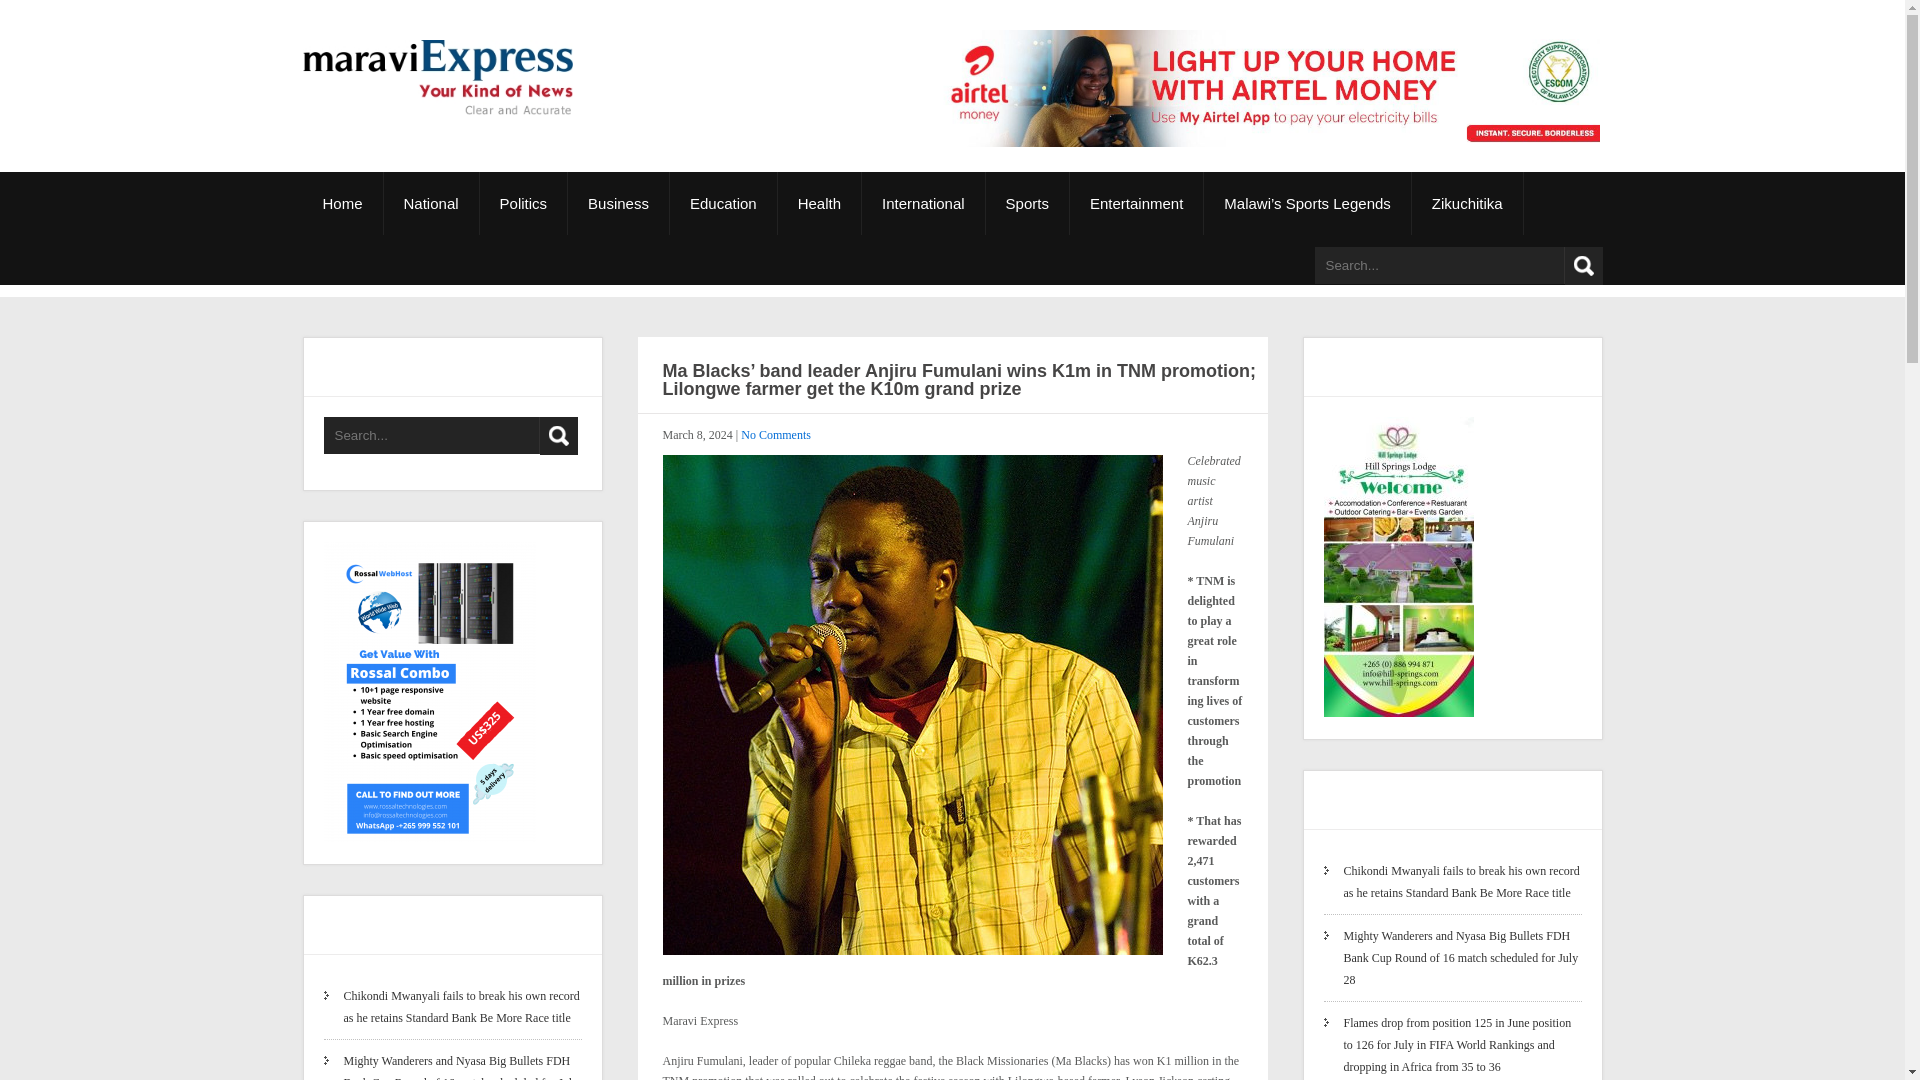 Image resolution: width=1920 pixels, height=1080 pixels. What do you see at coordinates (1136, 203) in the screenshot?
I see `Entertainment` at bounding box center [1136, 203].